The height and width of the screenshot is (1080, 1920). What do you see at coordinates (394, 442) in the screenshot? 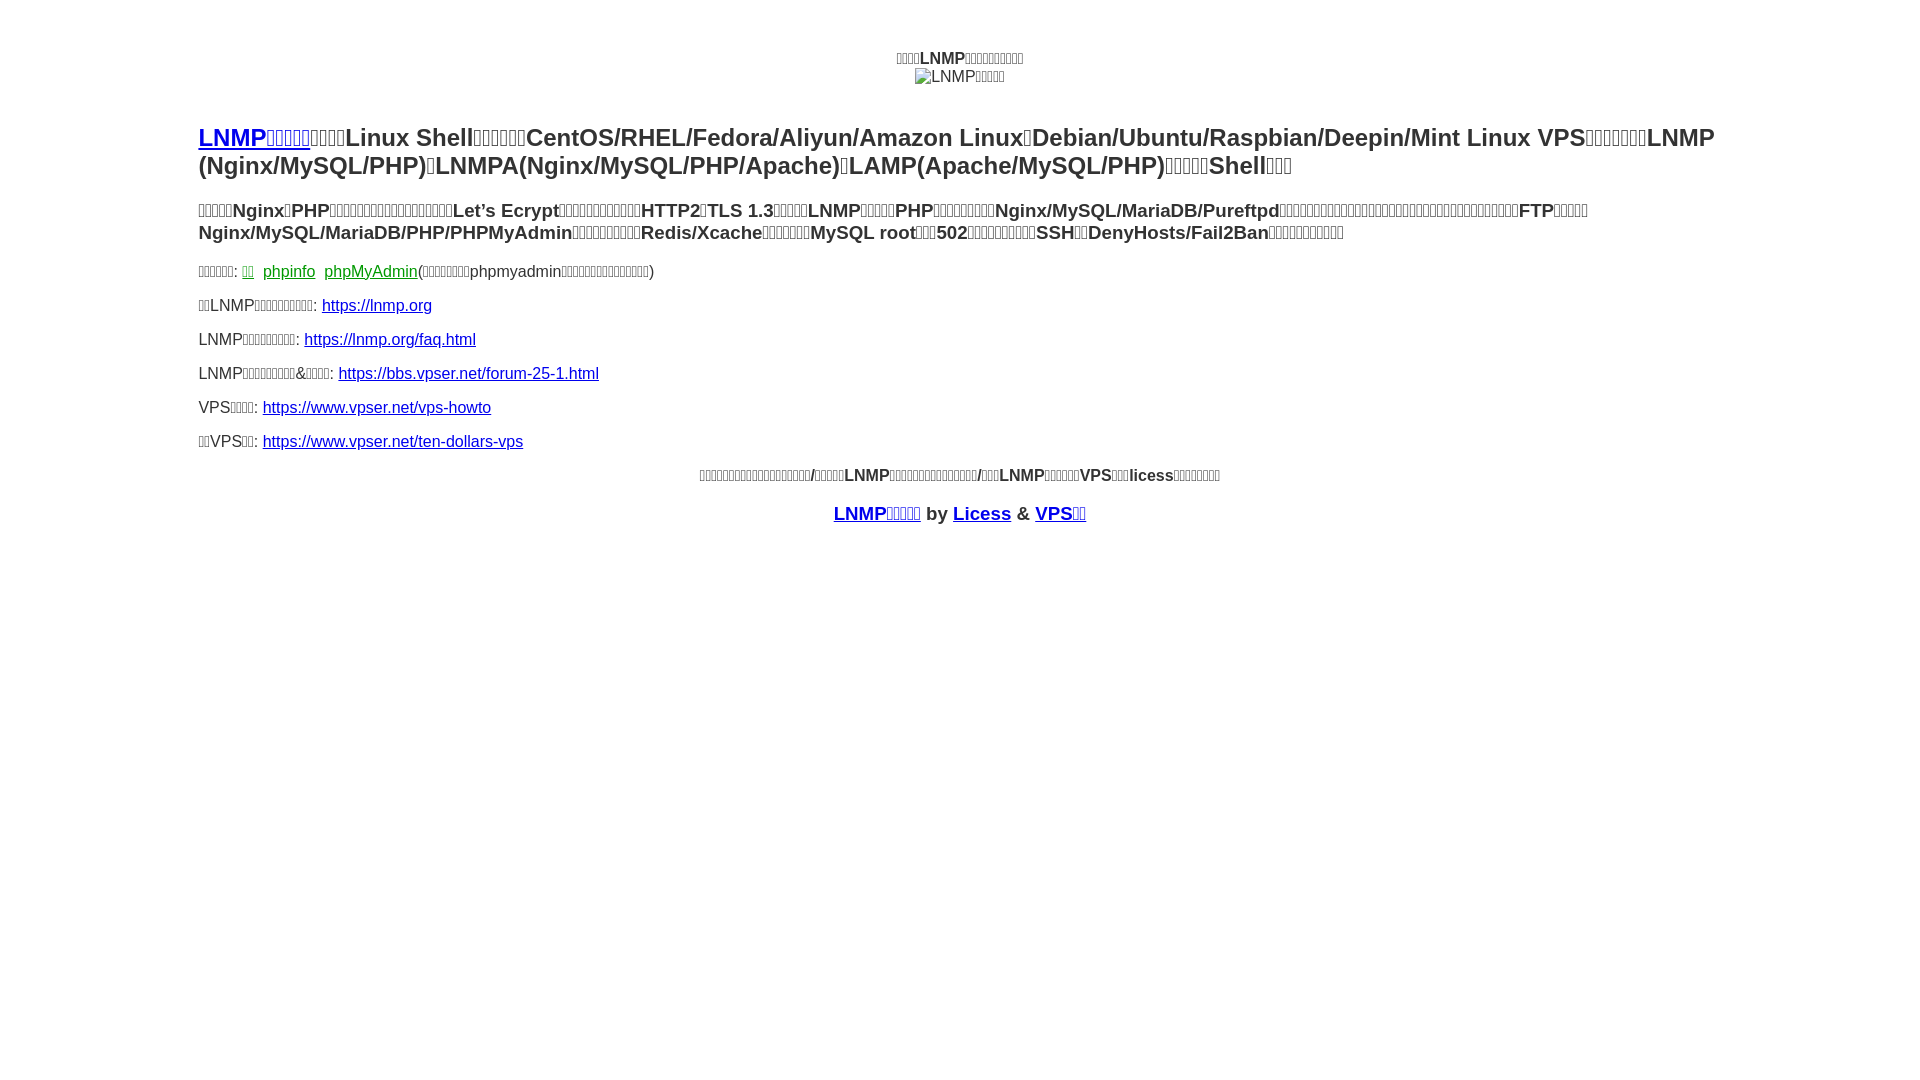
I see `https://www.vpser.net/ten-dollars-vps` at bounding box center [394, 442].